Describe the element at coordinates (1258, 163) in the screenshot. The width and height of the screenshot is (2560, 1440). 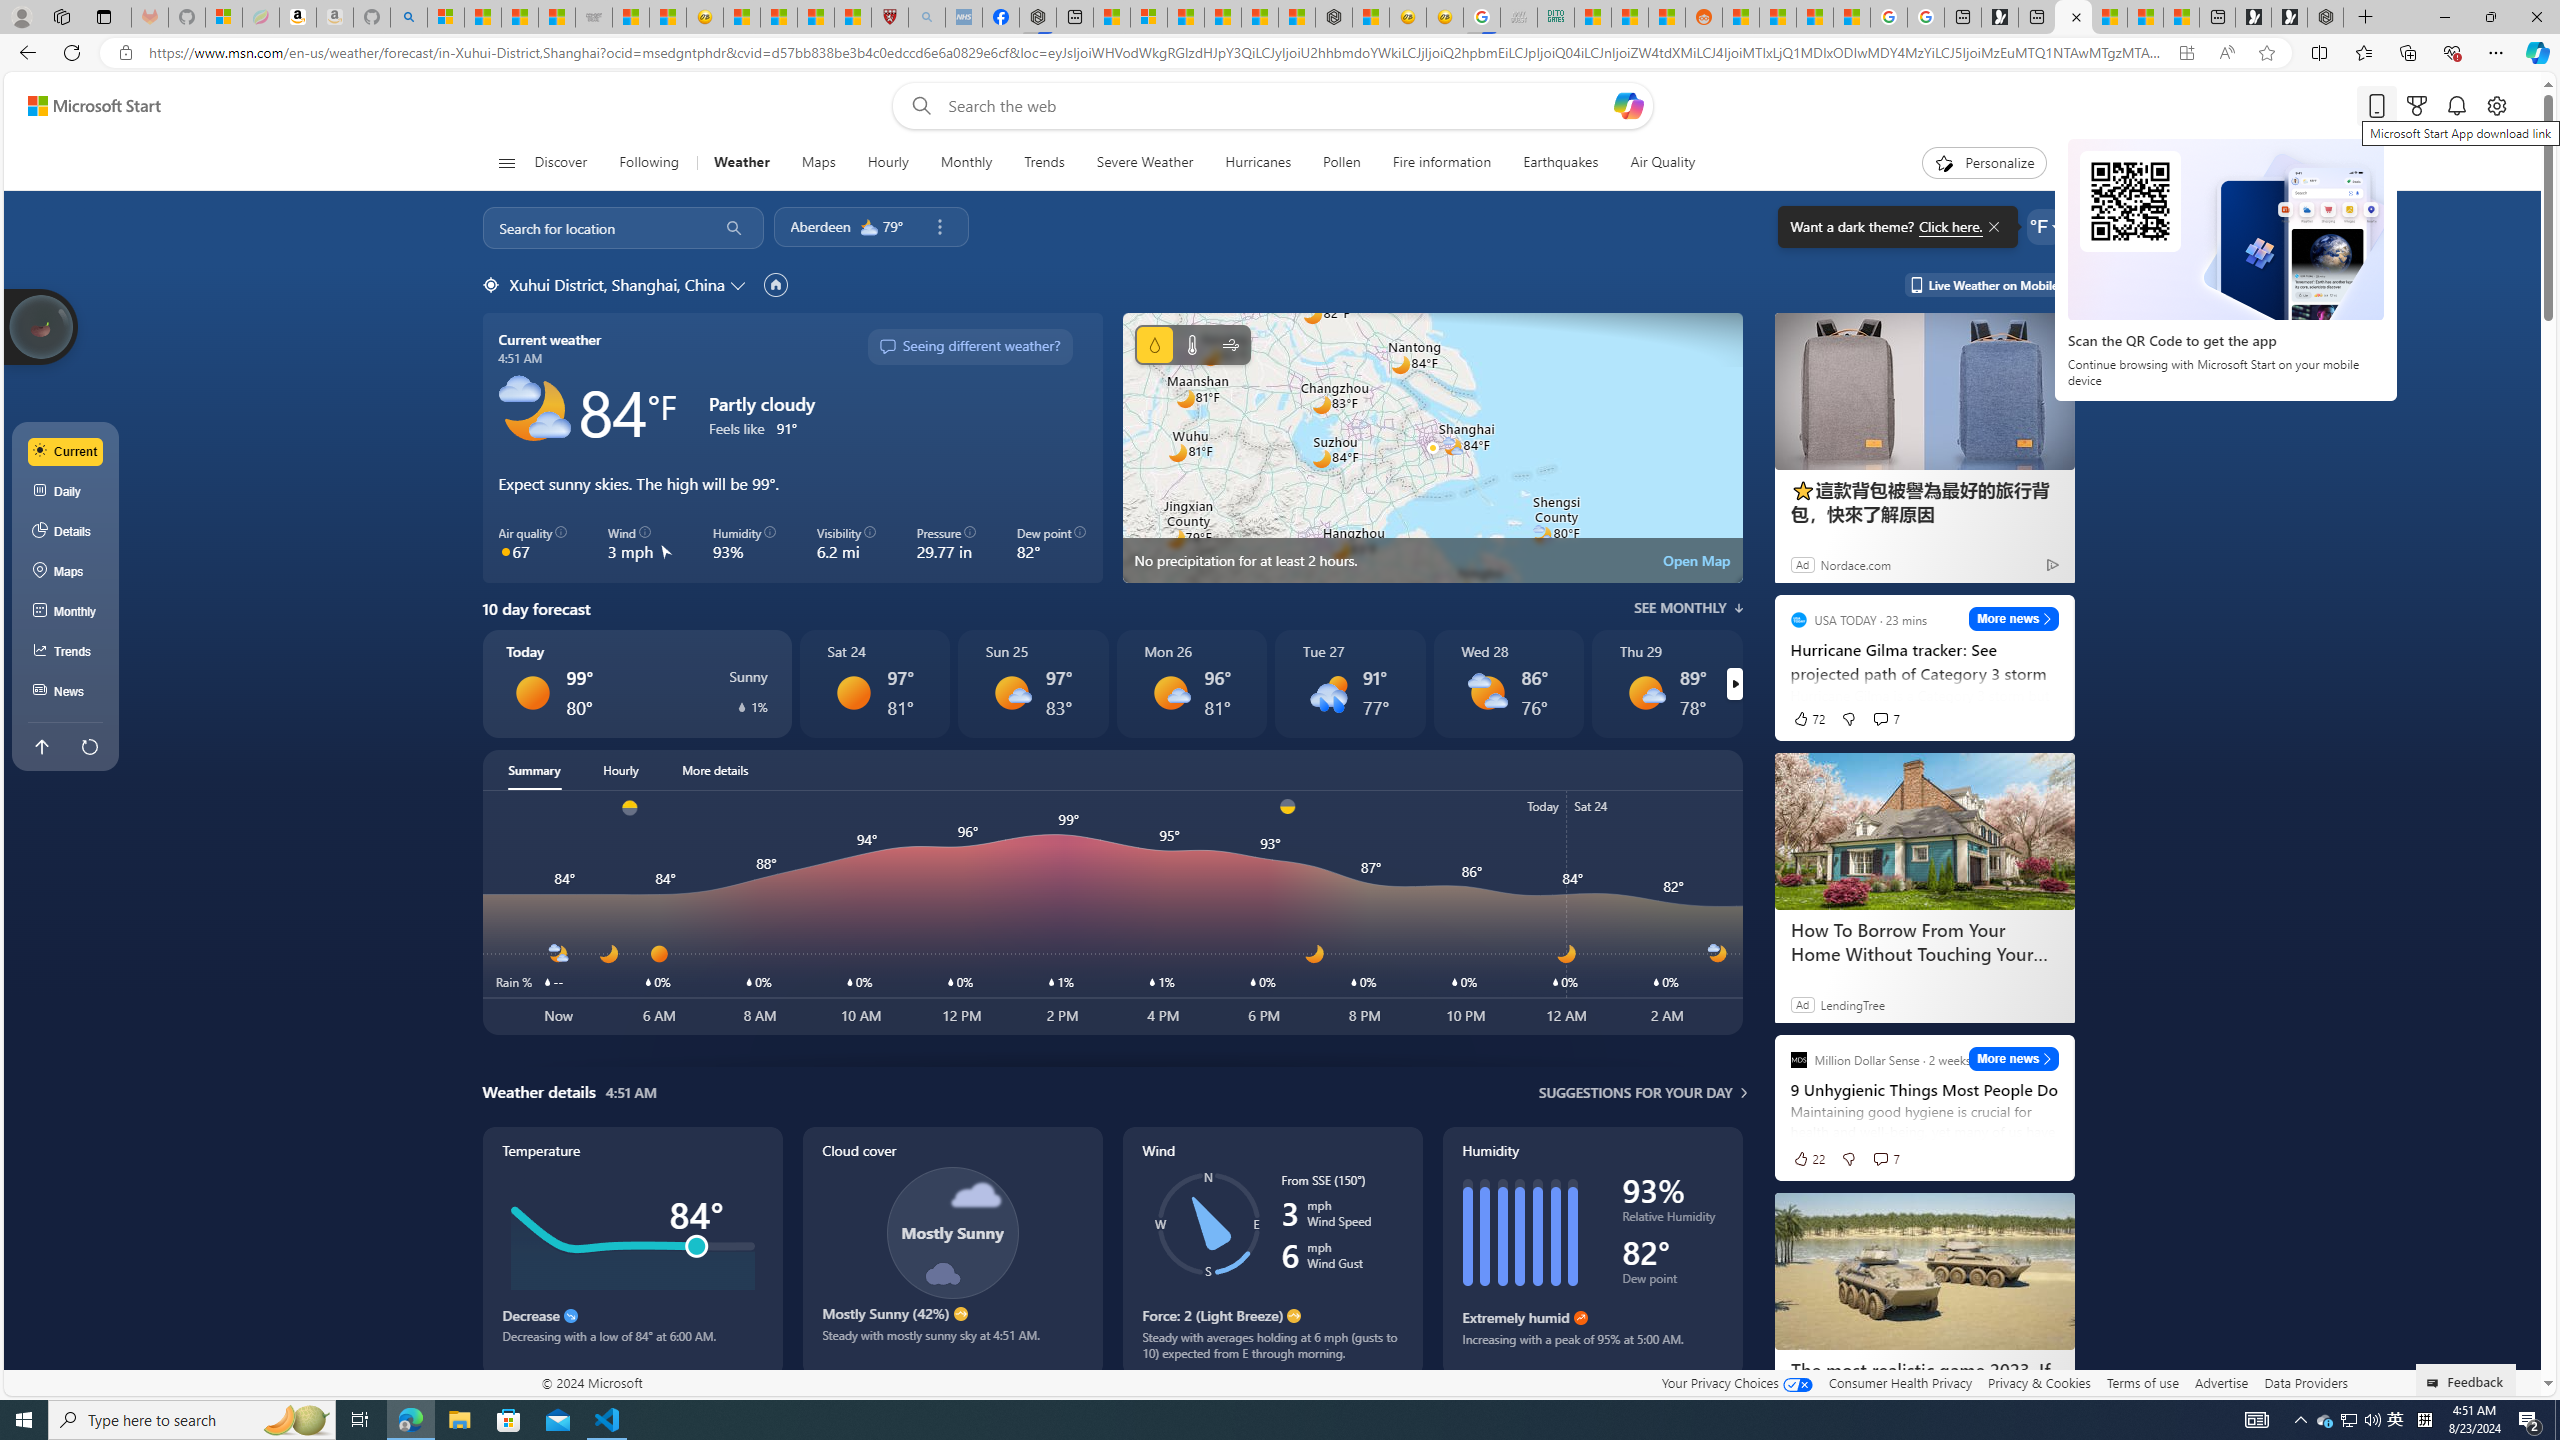
I see `Hurricanes` at that location.